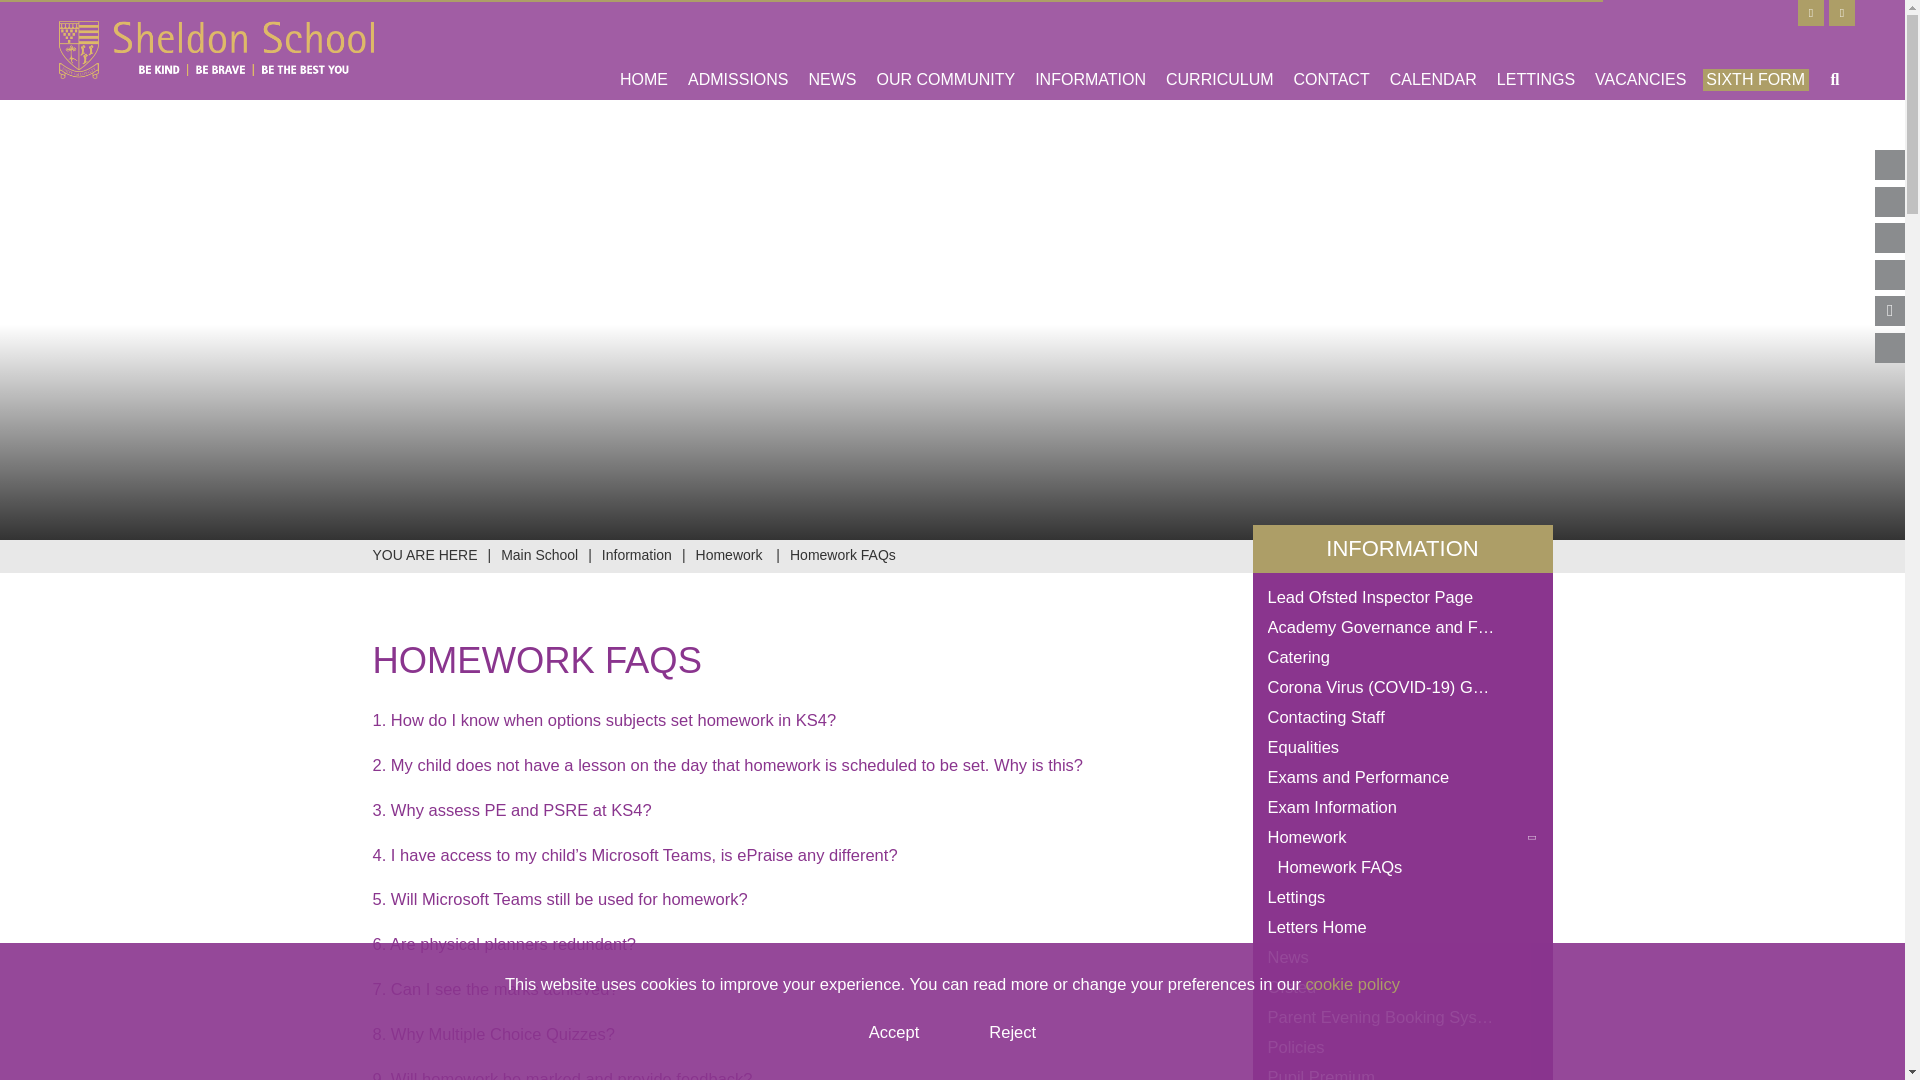 This screenshot has width=1920, height=1080. Describe the element at coordinates (945, 50) in the screenshot. I see `Our Community` at that location.